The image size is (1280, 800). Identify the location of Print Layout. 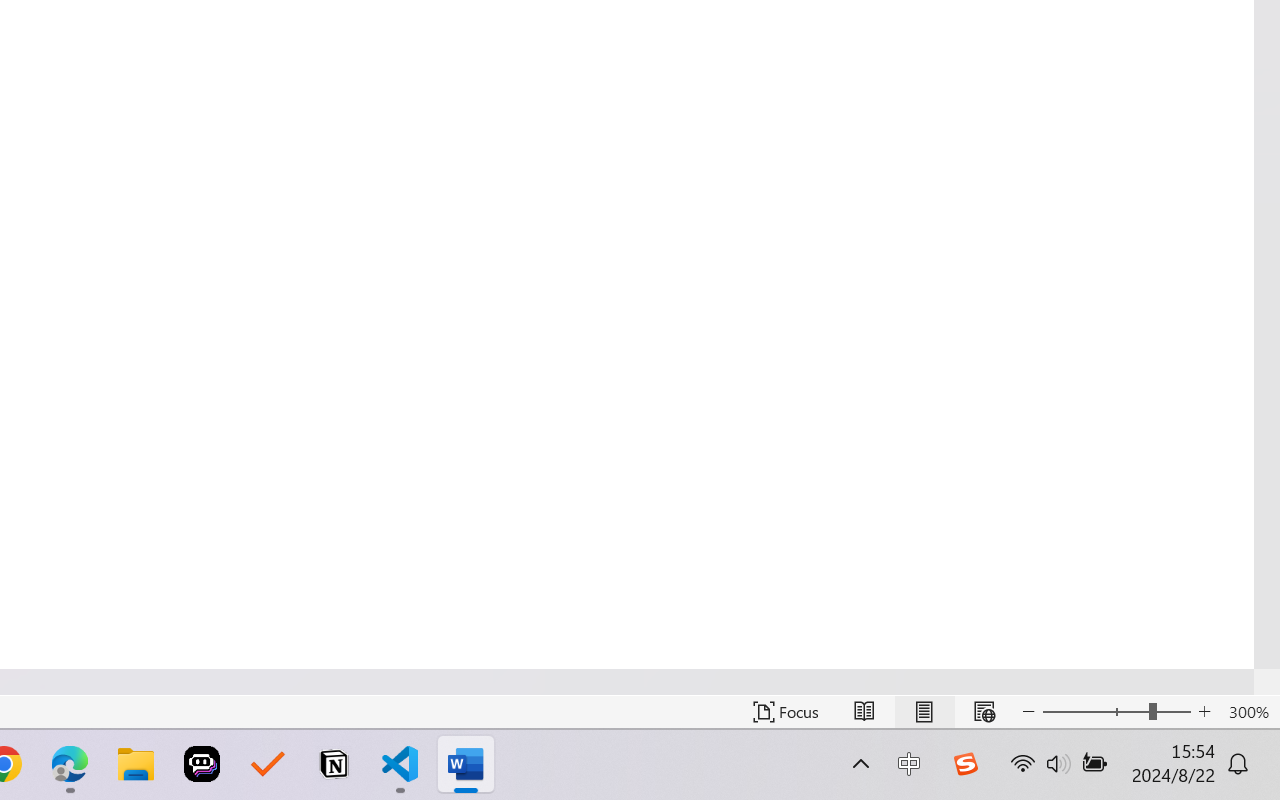
(924, 712).